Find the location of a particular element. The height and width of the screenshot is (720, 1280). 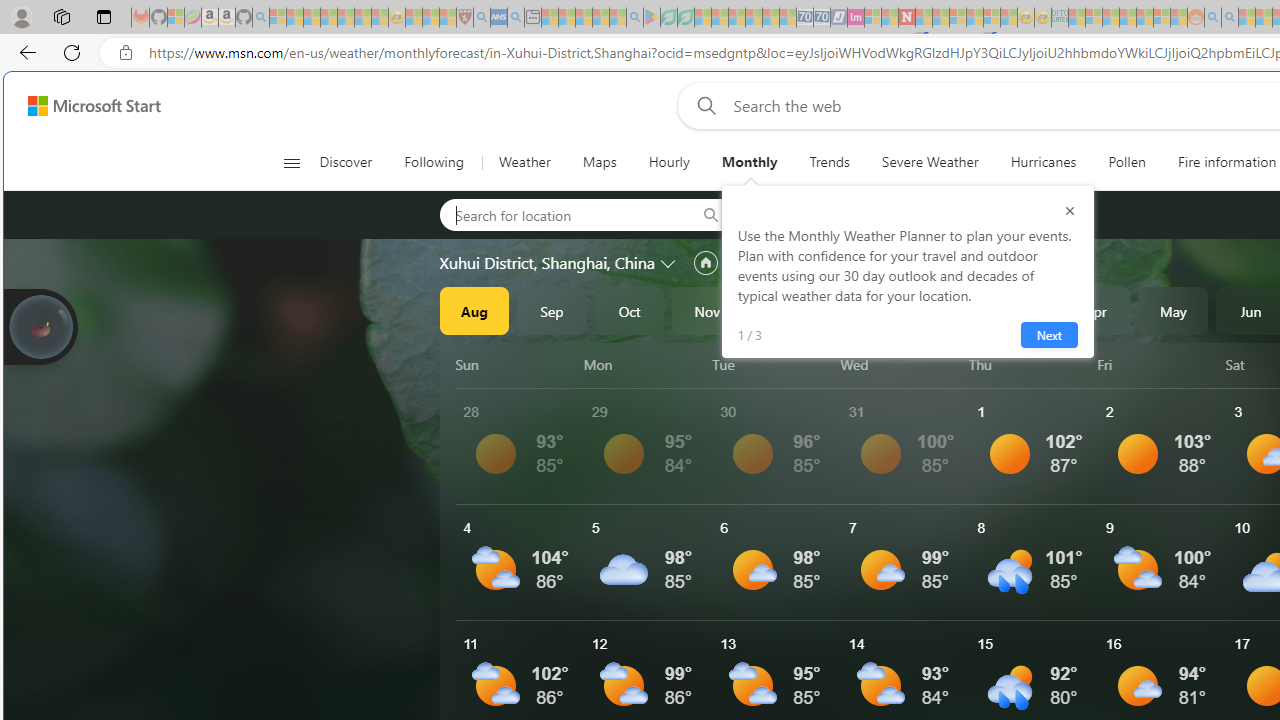

Web search is located at coordinates (702, 105).